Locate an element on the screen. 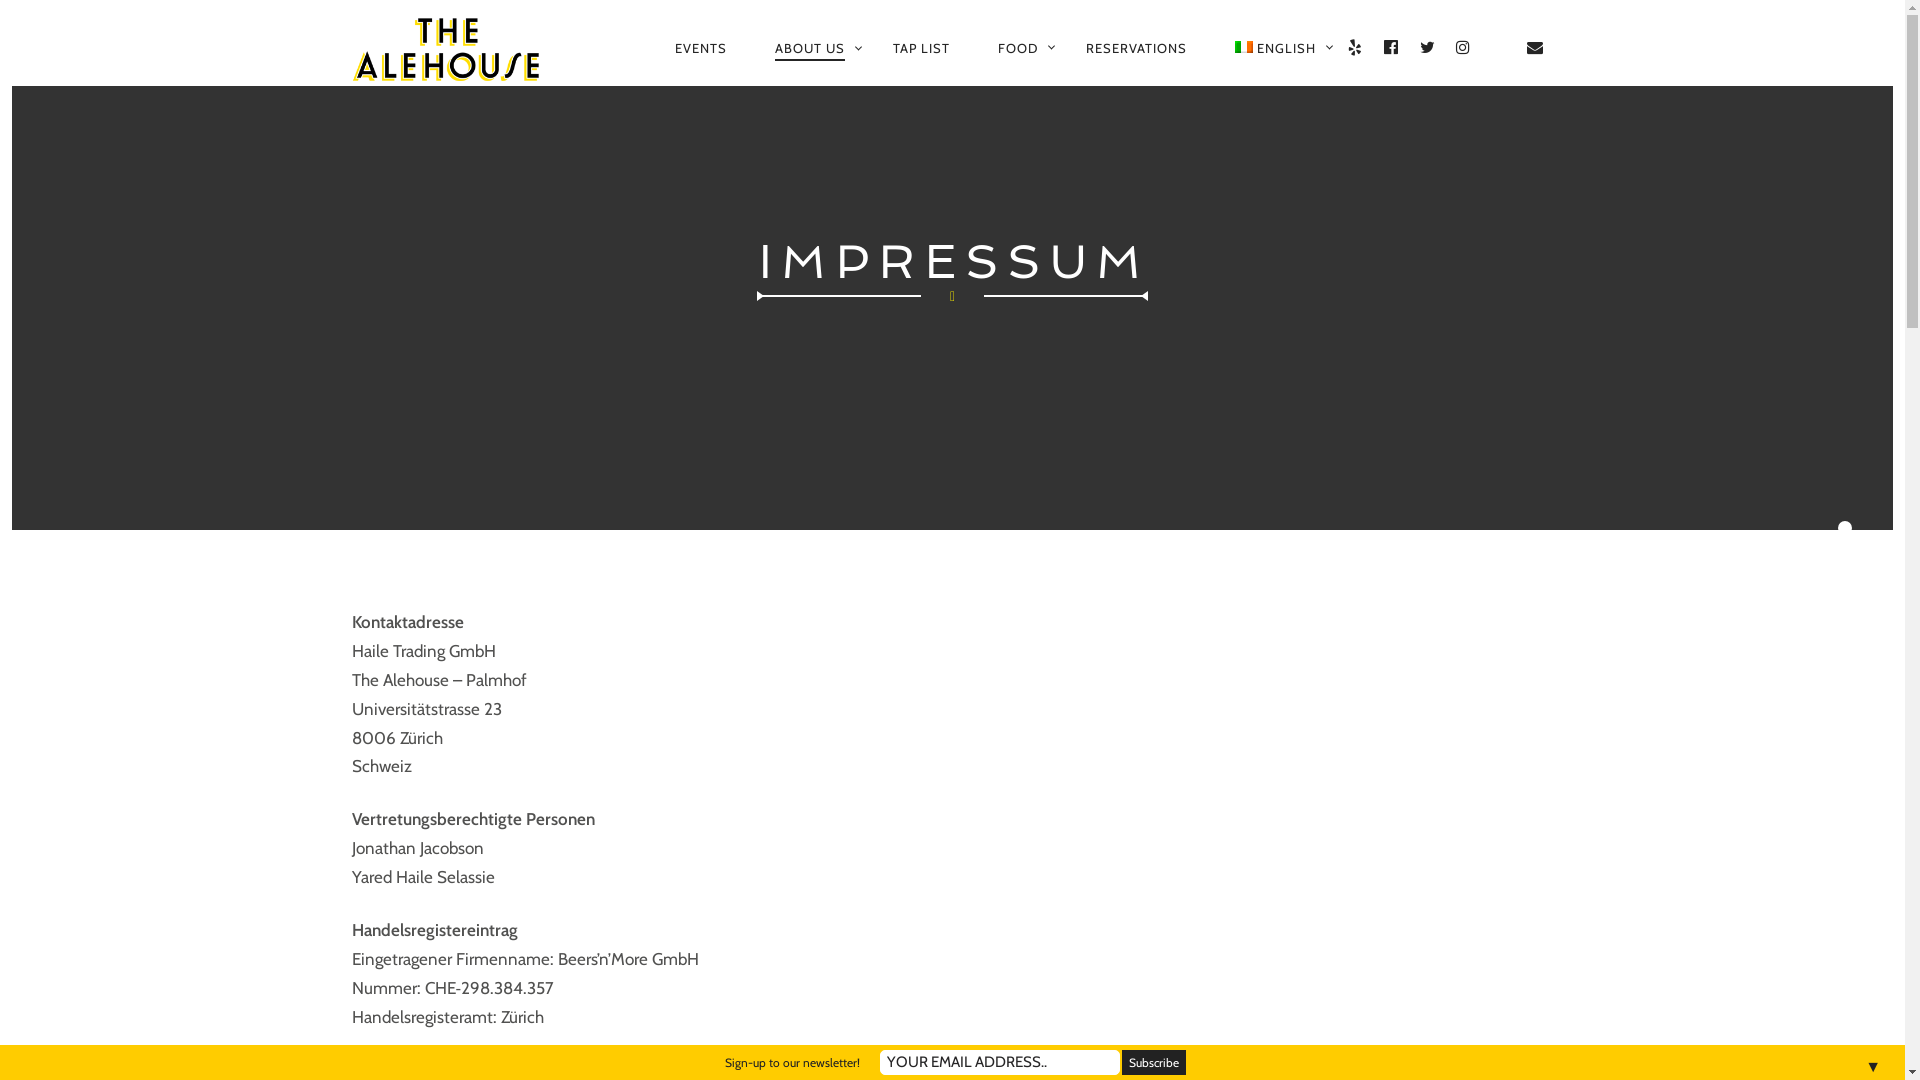  RATEBEER is located at coordinates (1500, 48).